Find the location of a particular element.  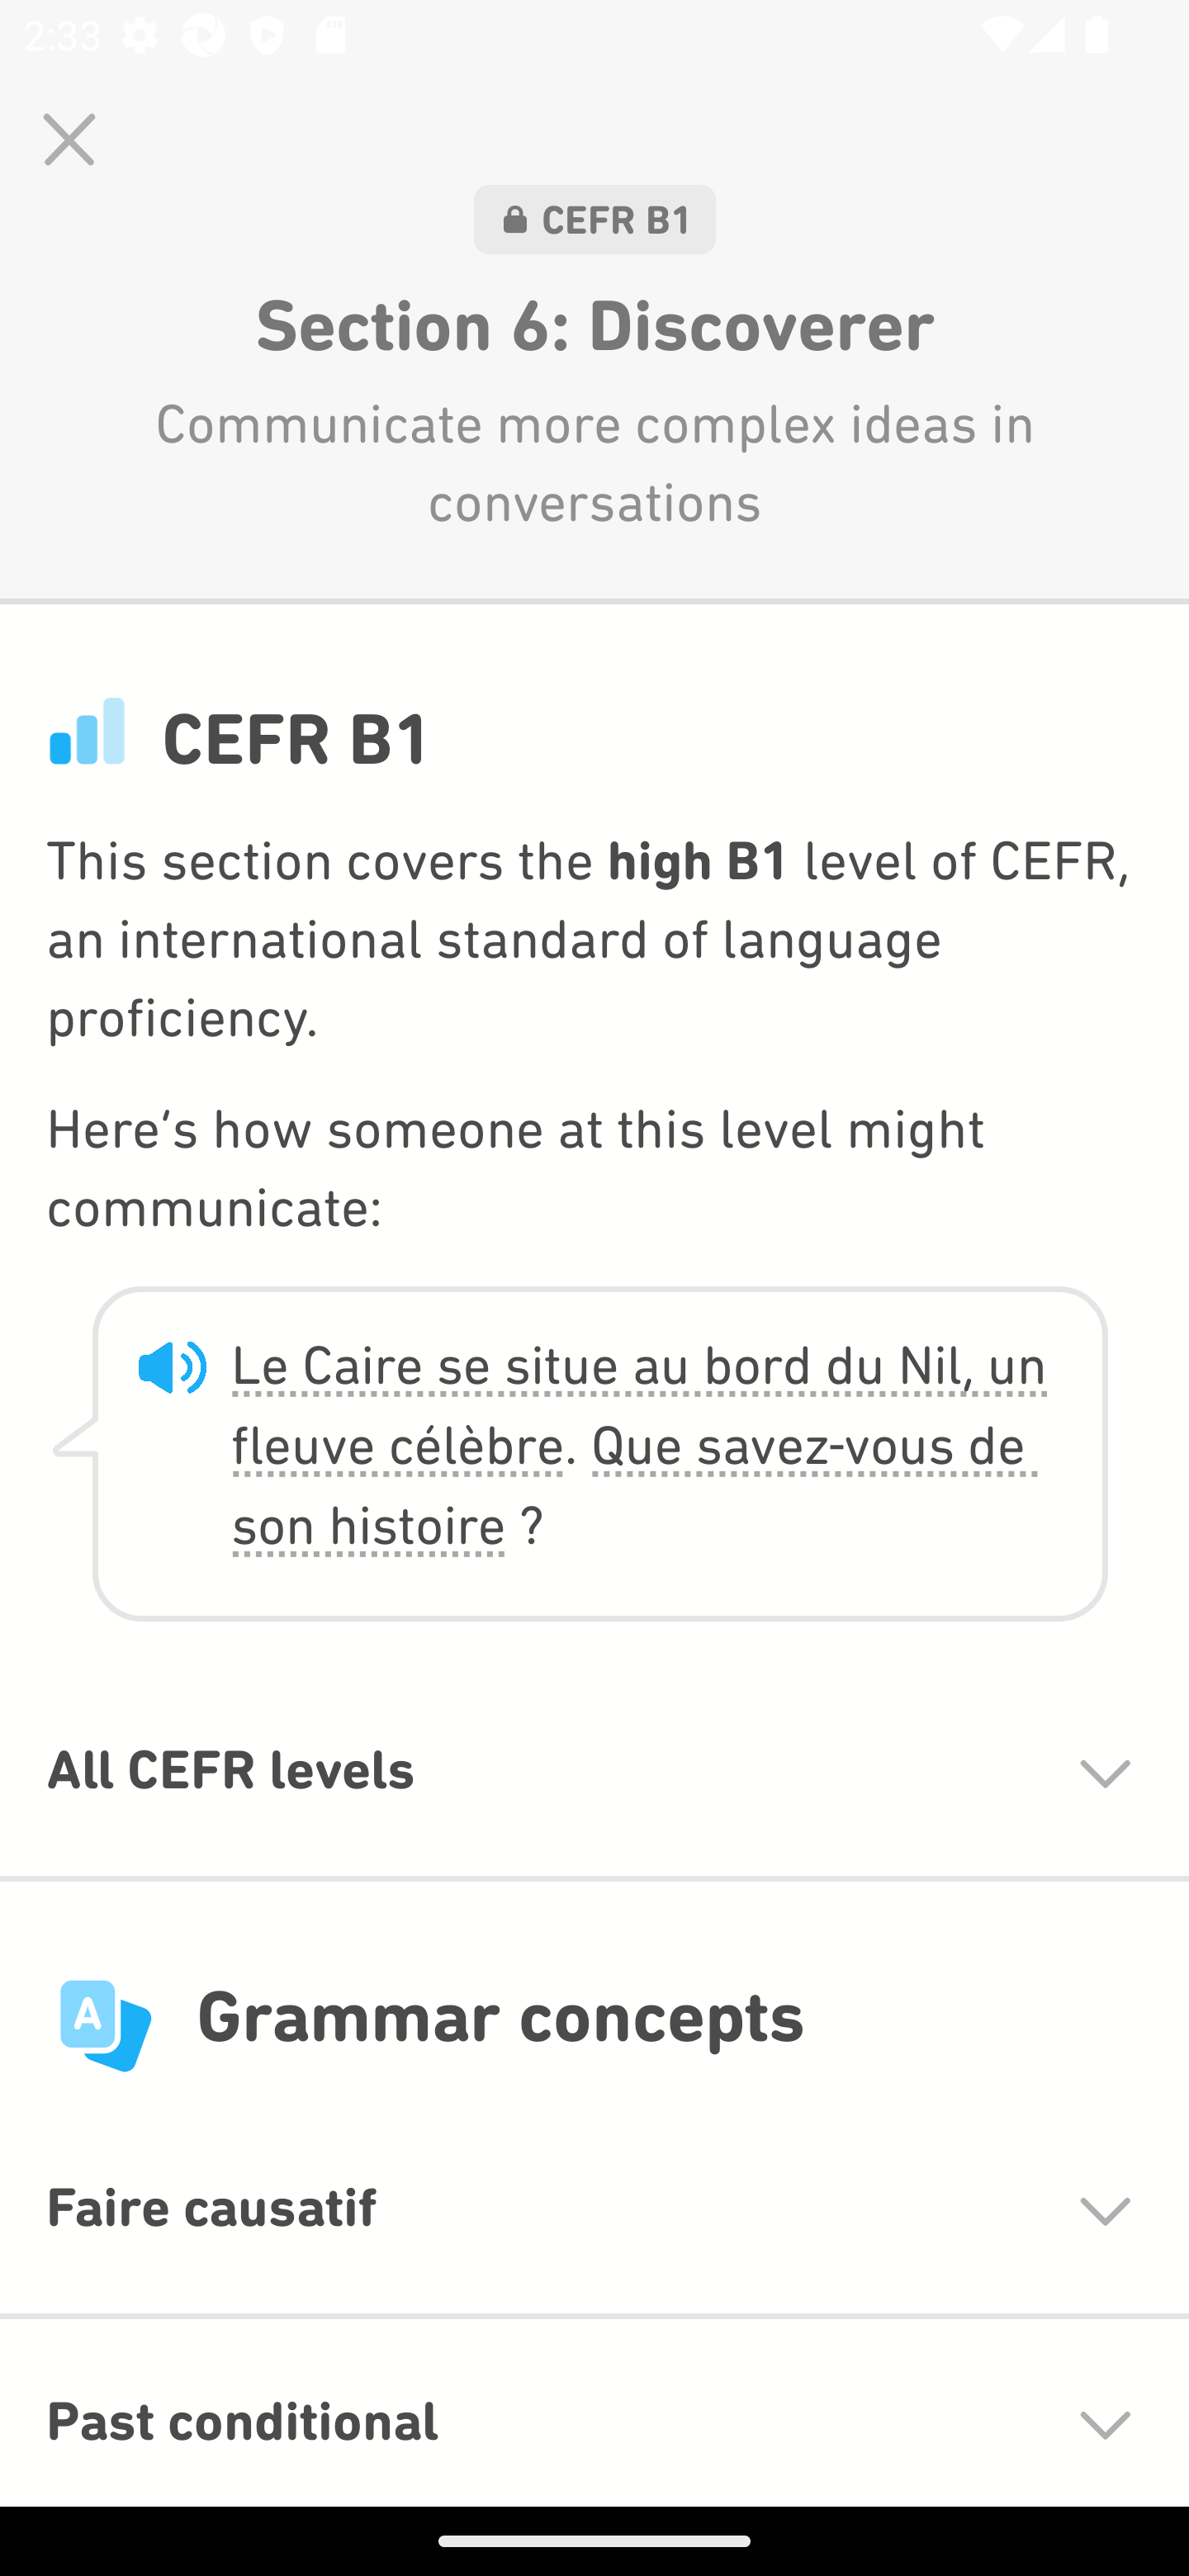

All CEFR levels is located at coordinates (594, 1805).